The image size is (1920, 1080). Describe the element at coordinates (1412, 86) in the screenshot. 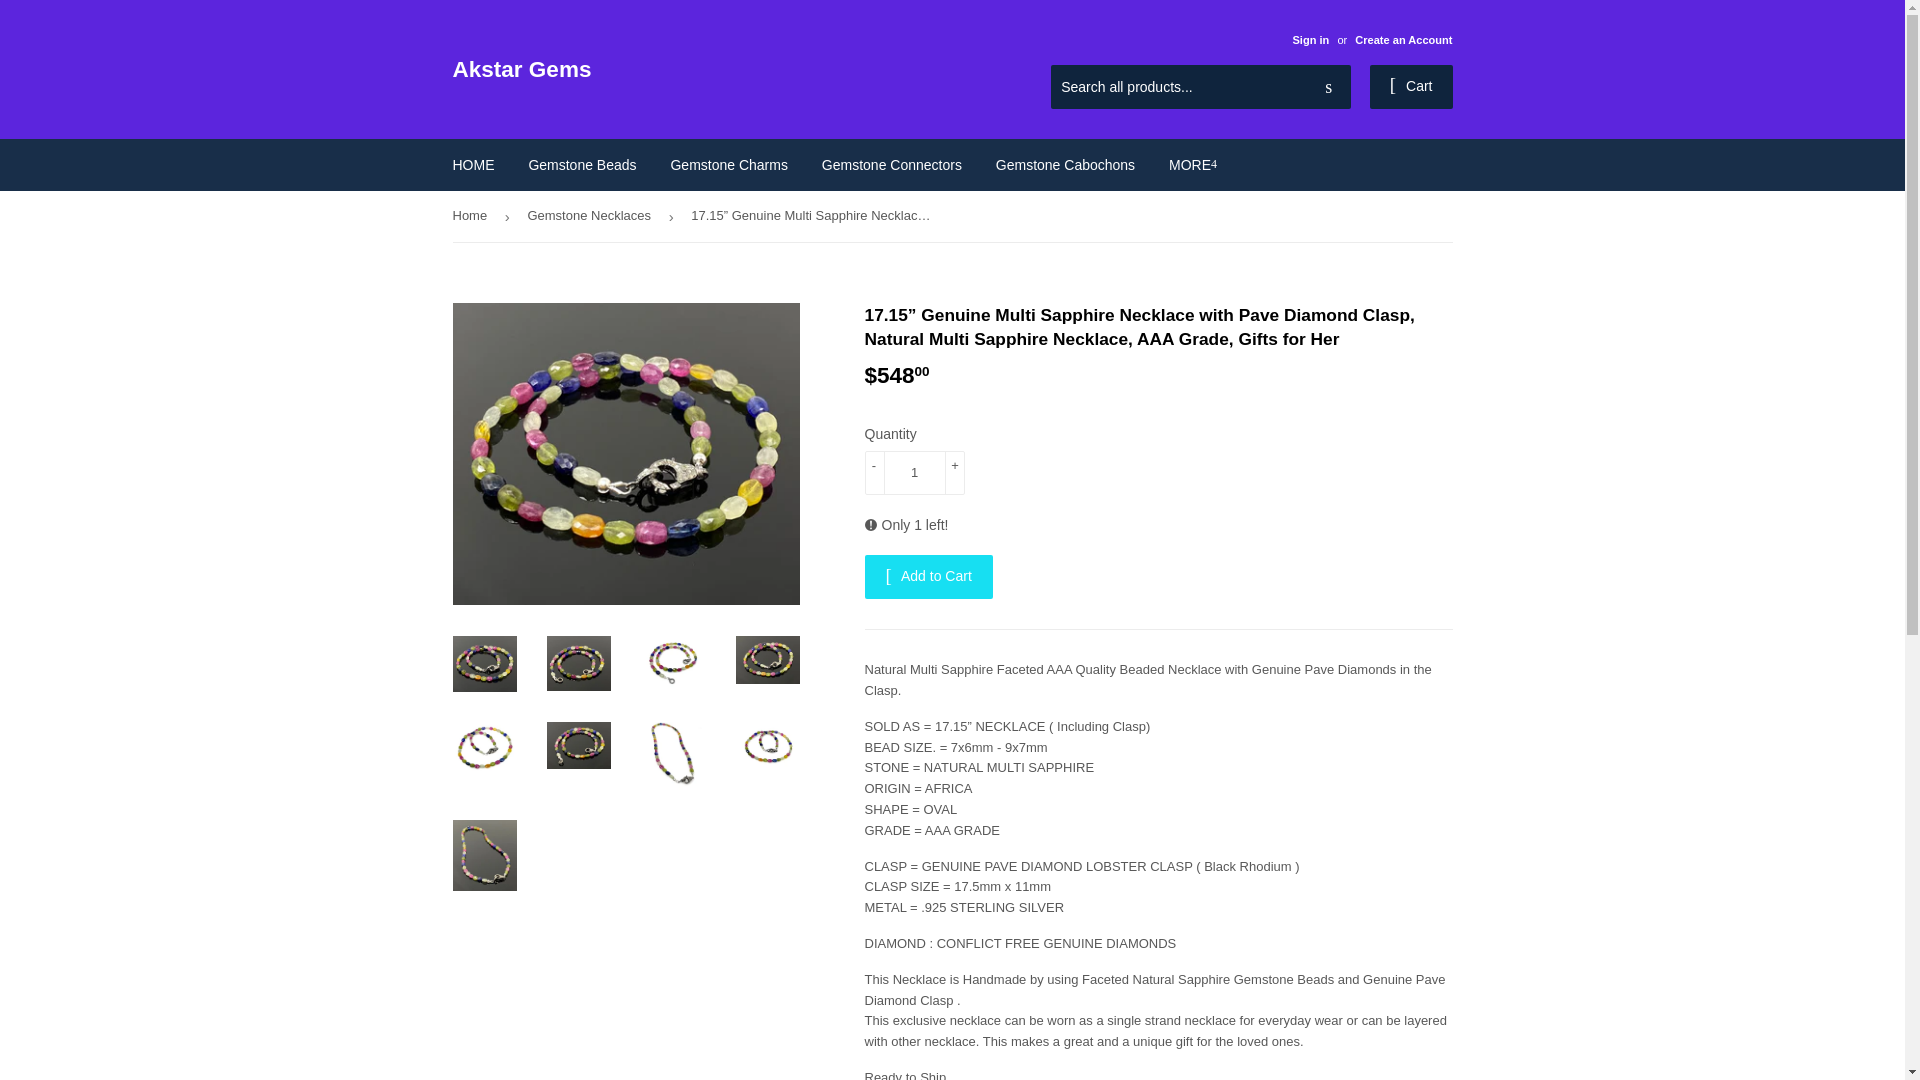

I see `Cart` at that location.